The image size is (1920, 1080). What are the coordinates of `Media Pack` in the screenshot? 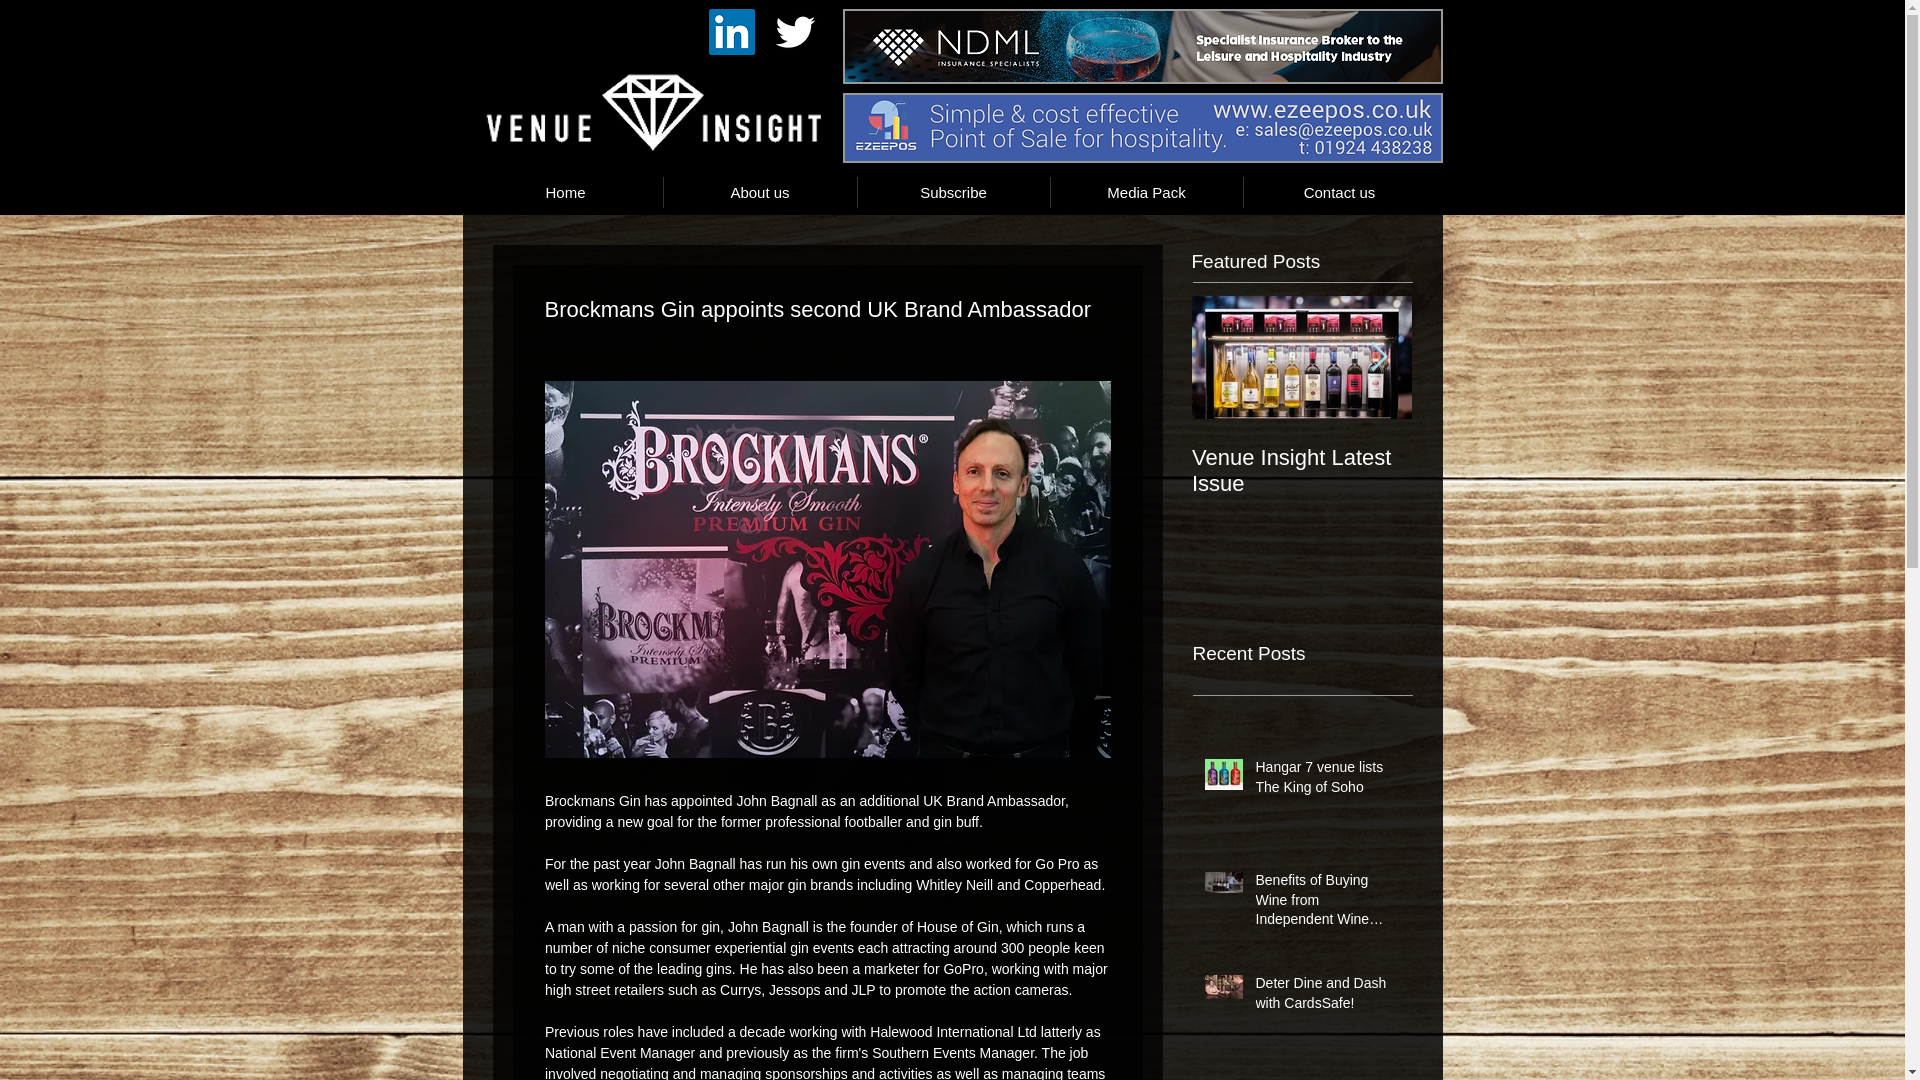 It's located at (1146, 192).